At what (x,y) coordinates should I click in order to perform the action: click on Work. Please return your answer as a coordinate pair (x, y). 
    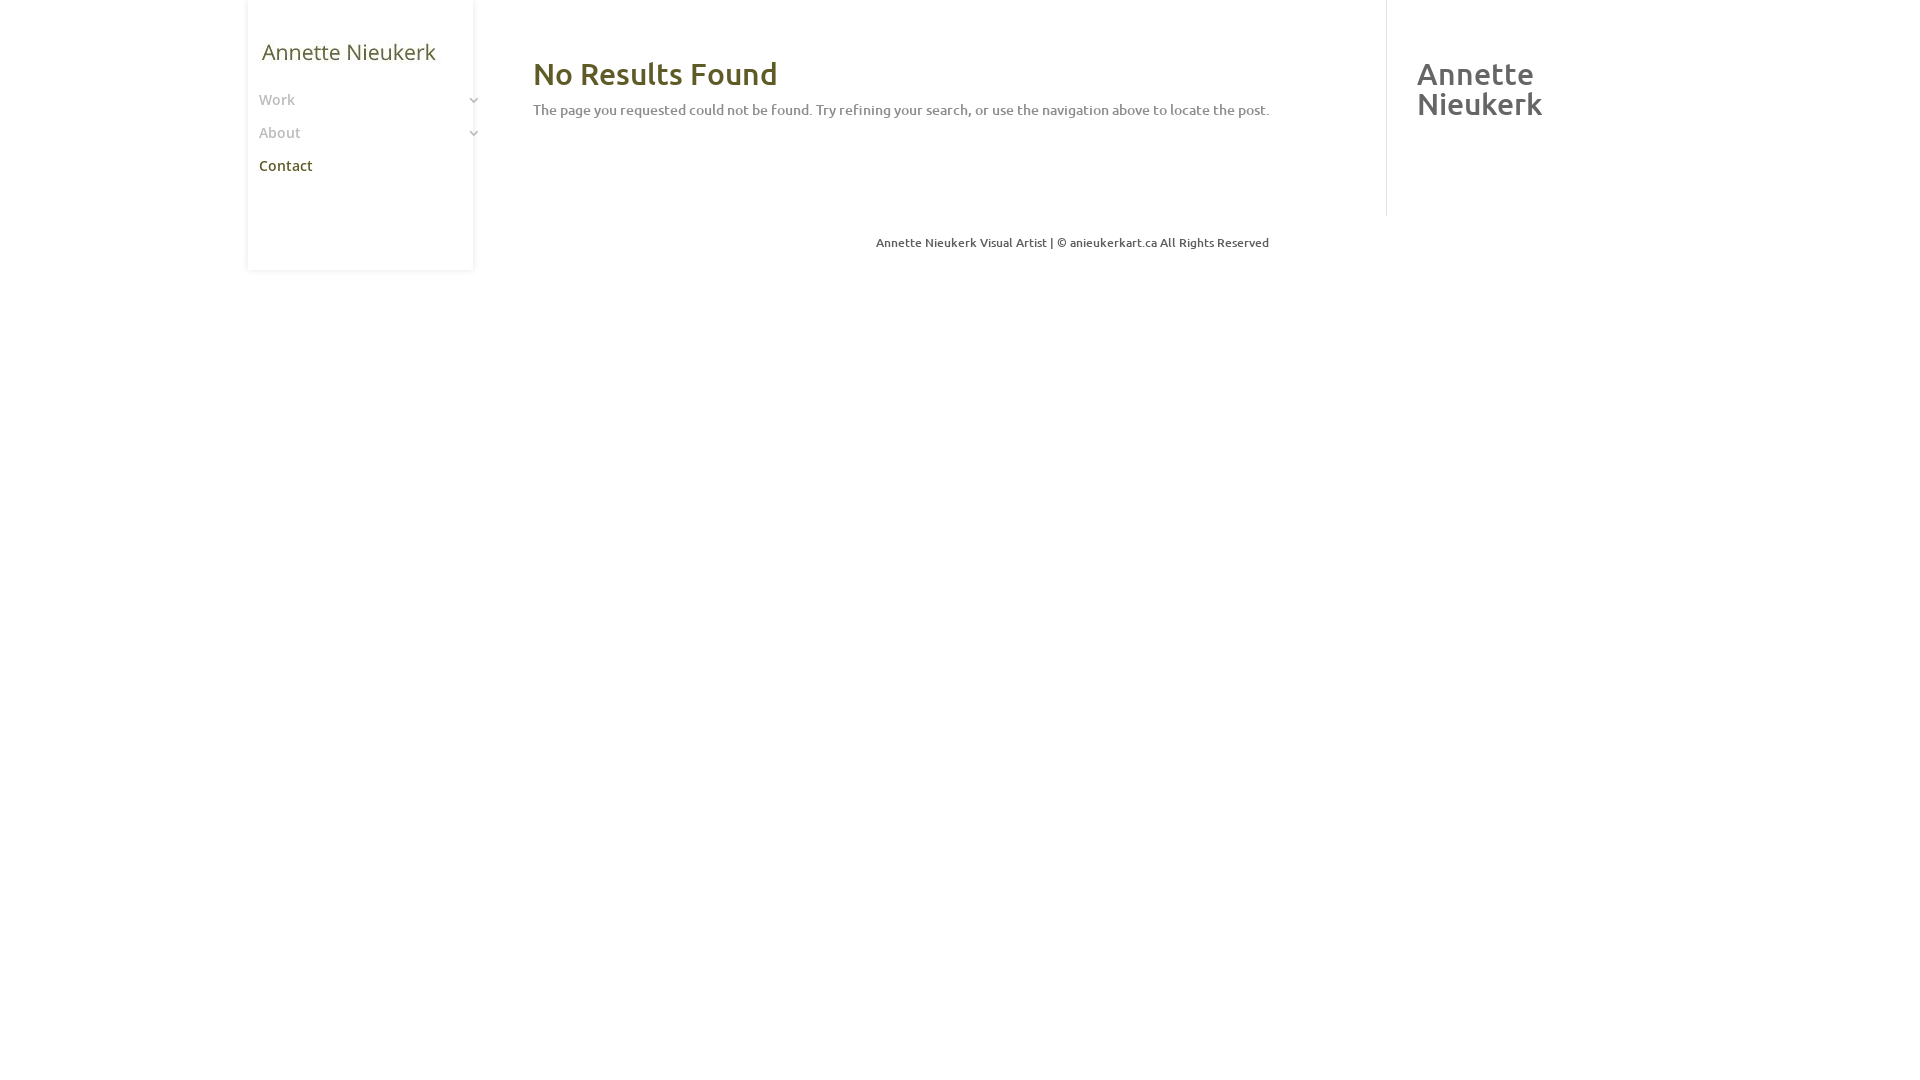
    Looking at the image, I should click on (380, 110).